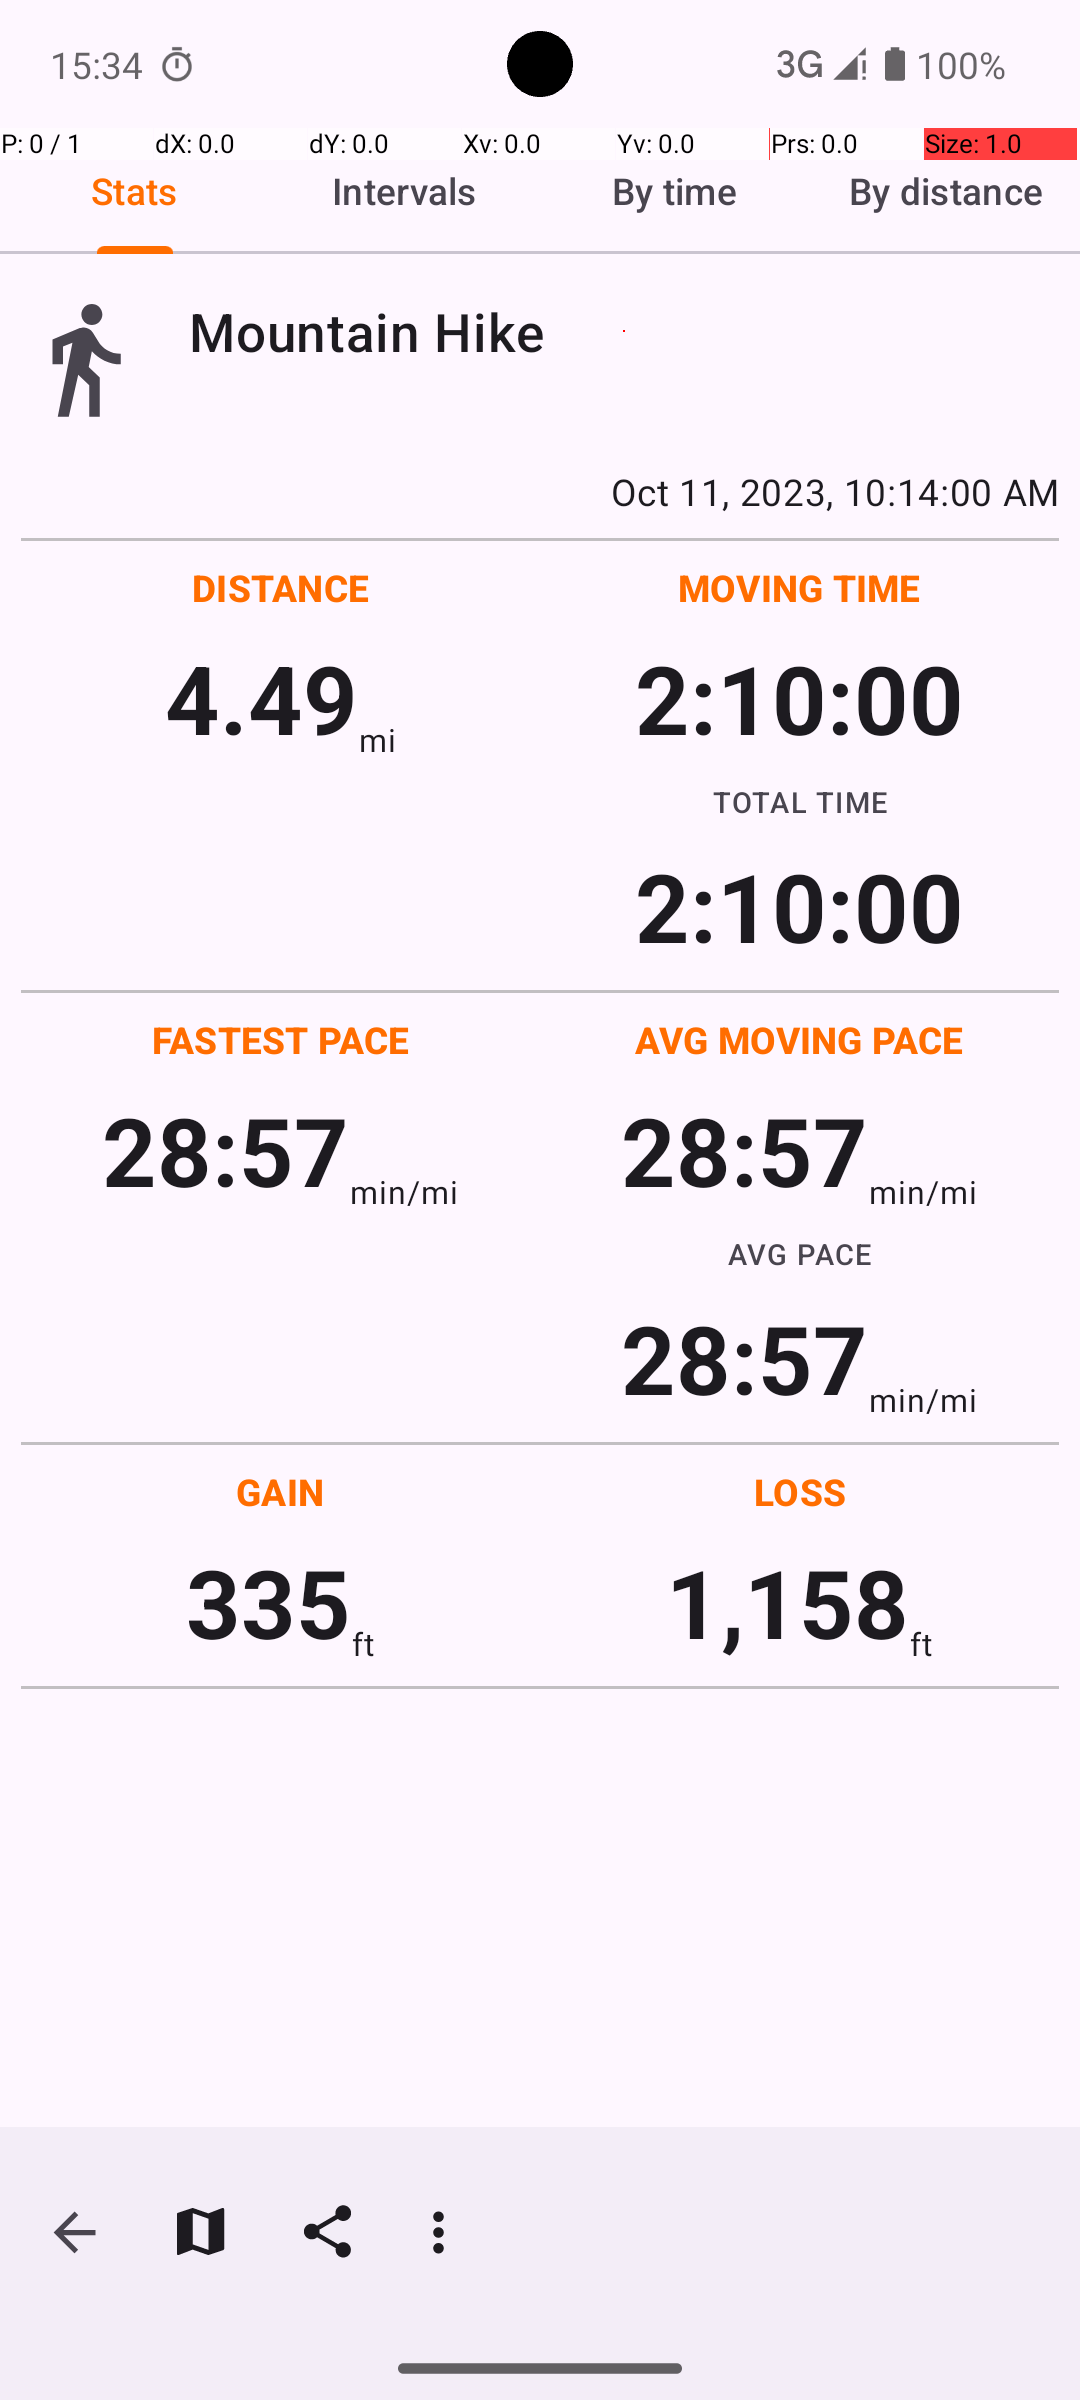  What do you see at coordinates (788, 1602) in the screenshot?
I see `1,158` at bounding box center [788, 1602].